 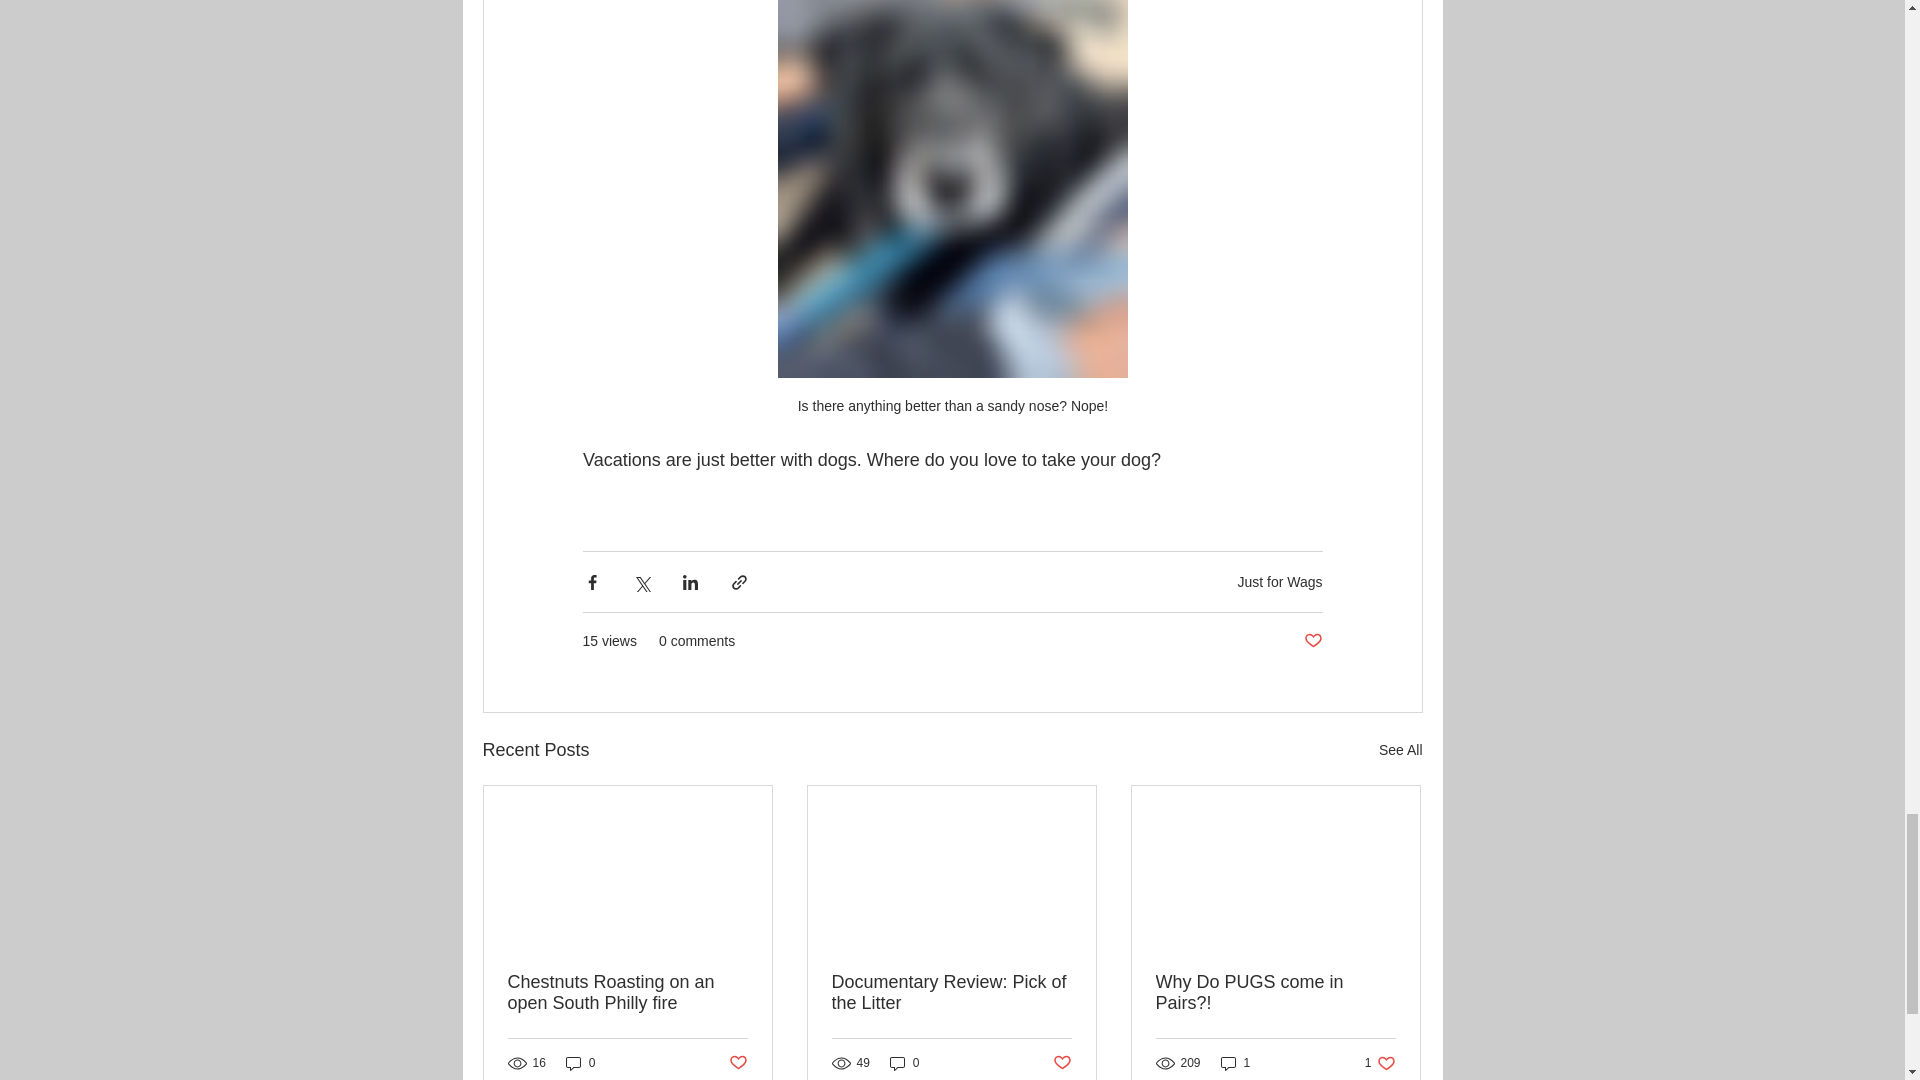 What do you see at coordinates (951, 993) in the screenshot?
I see `Just for Wags` at bounding box center [951, 993].